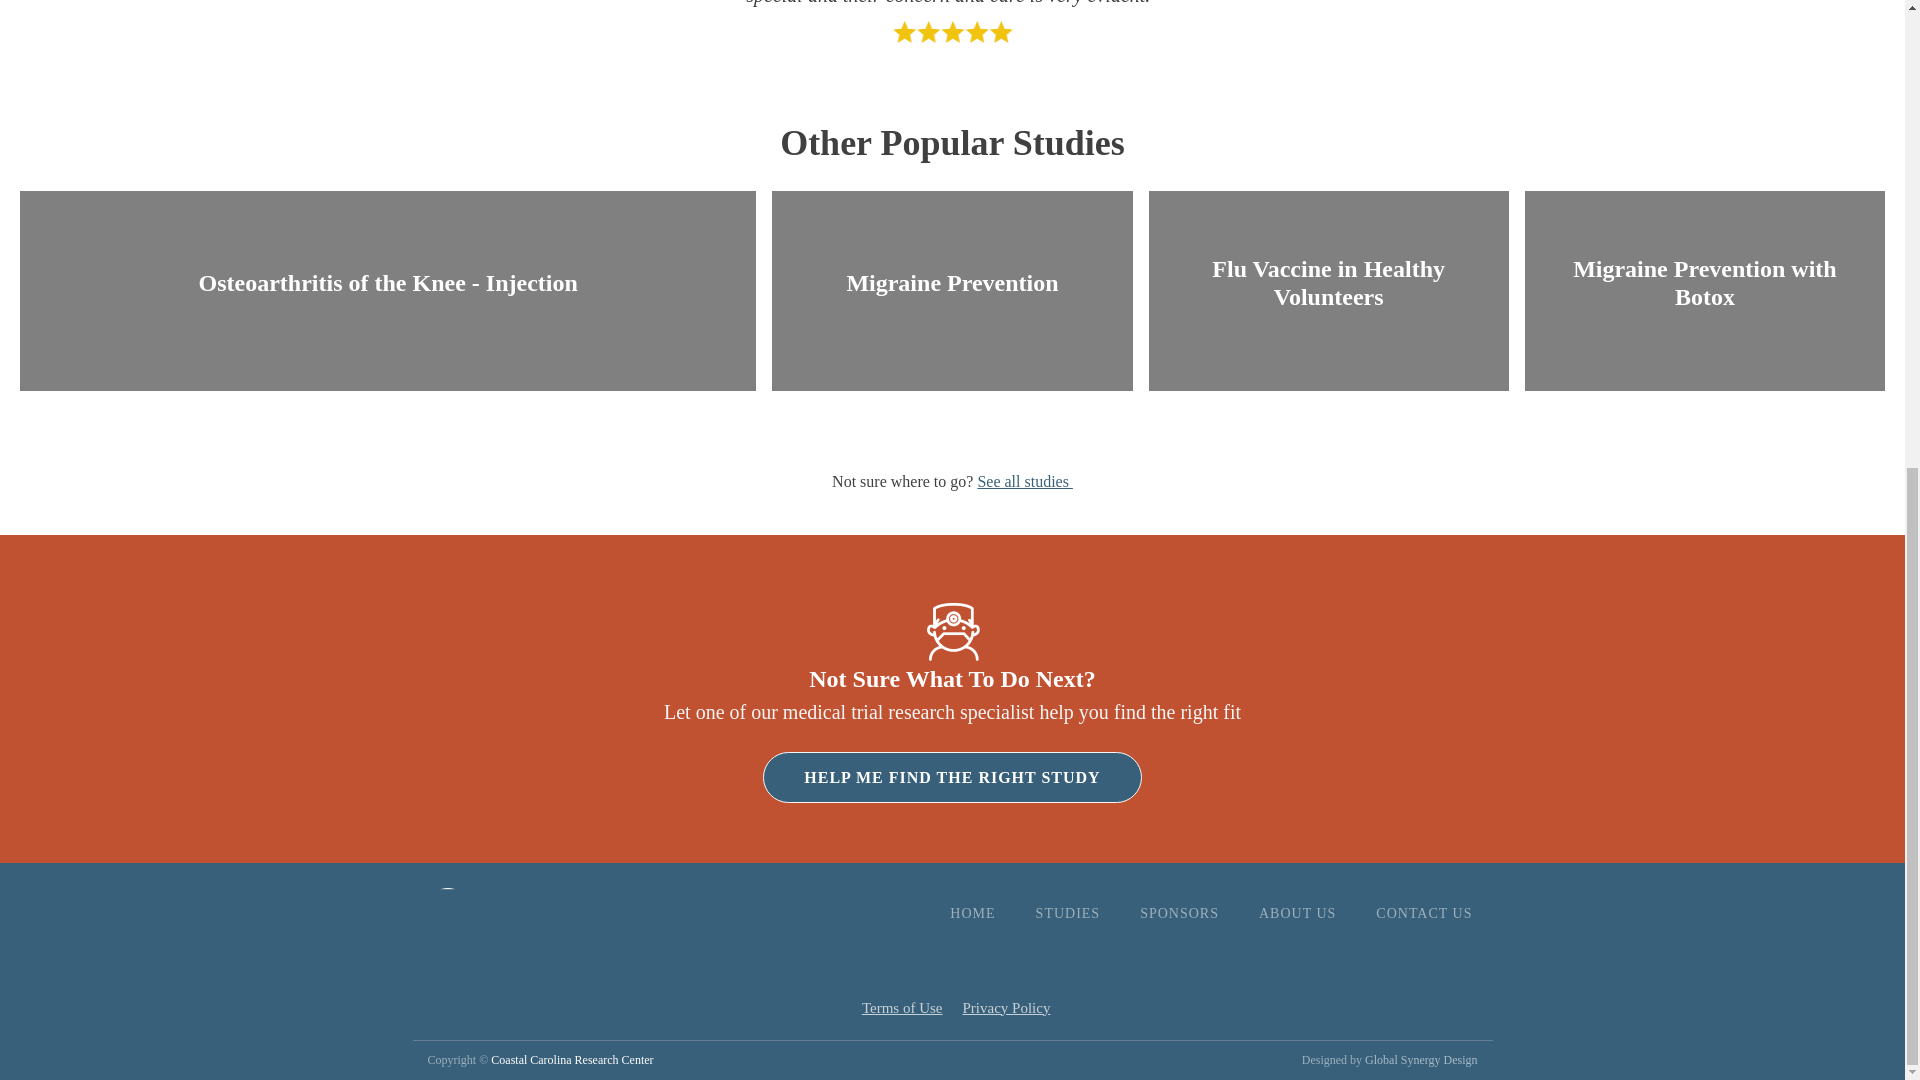 Image resolution: width=1920 pixels, height=1080 pixels. Describe the element at coordinates (1068, 914) in the screenshot. I see `STUDIES` at that location.